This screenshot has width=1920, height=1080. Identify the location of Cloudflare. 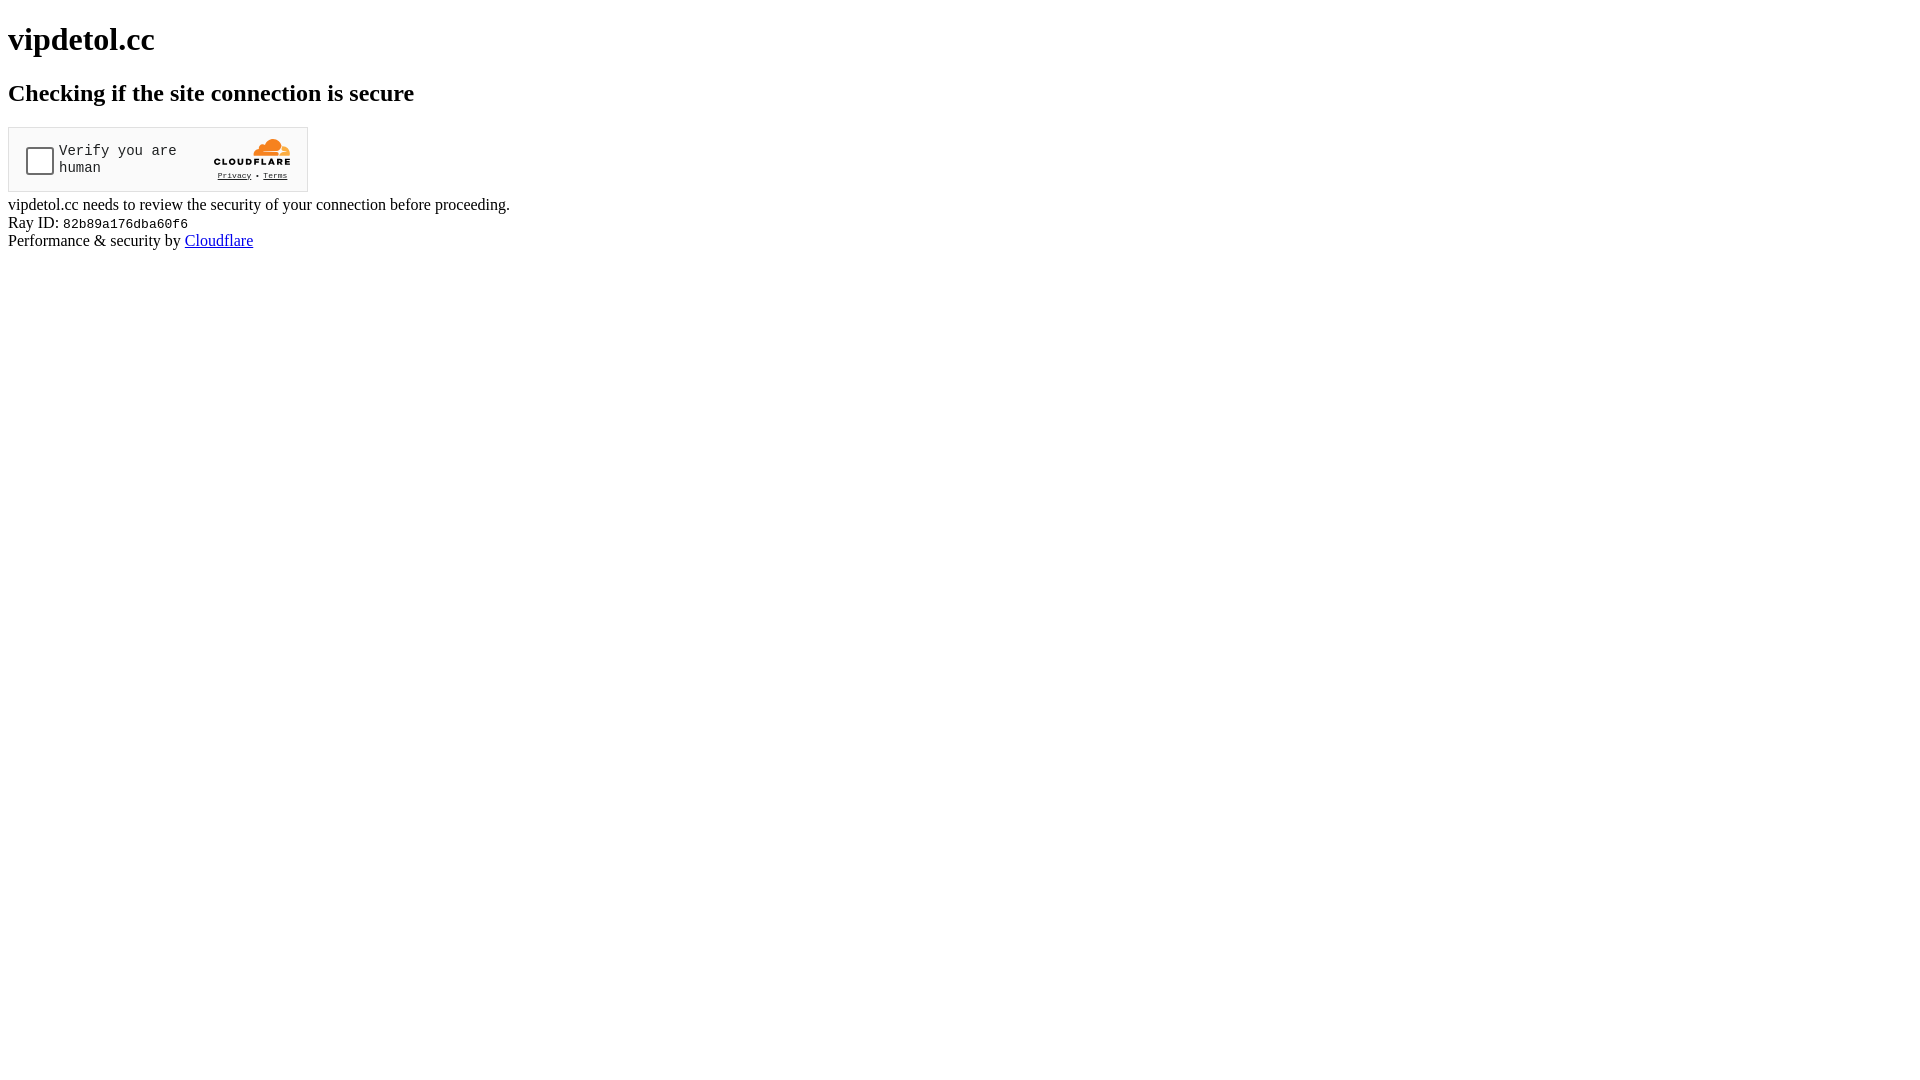
(219, 240).